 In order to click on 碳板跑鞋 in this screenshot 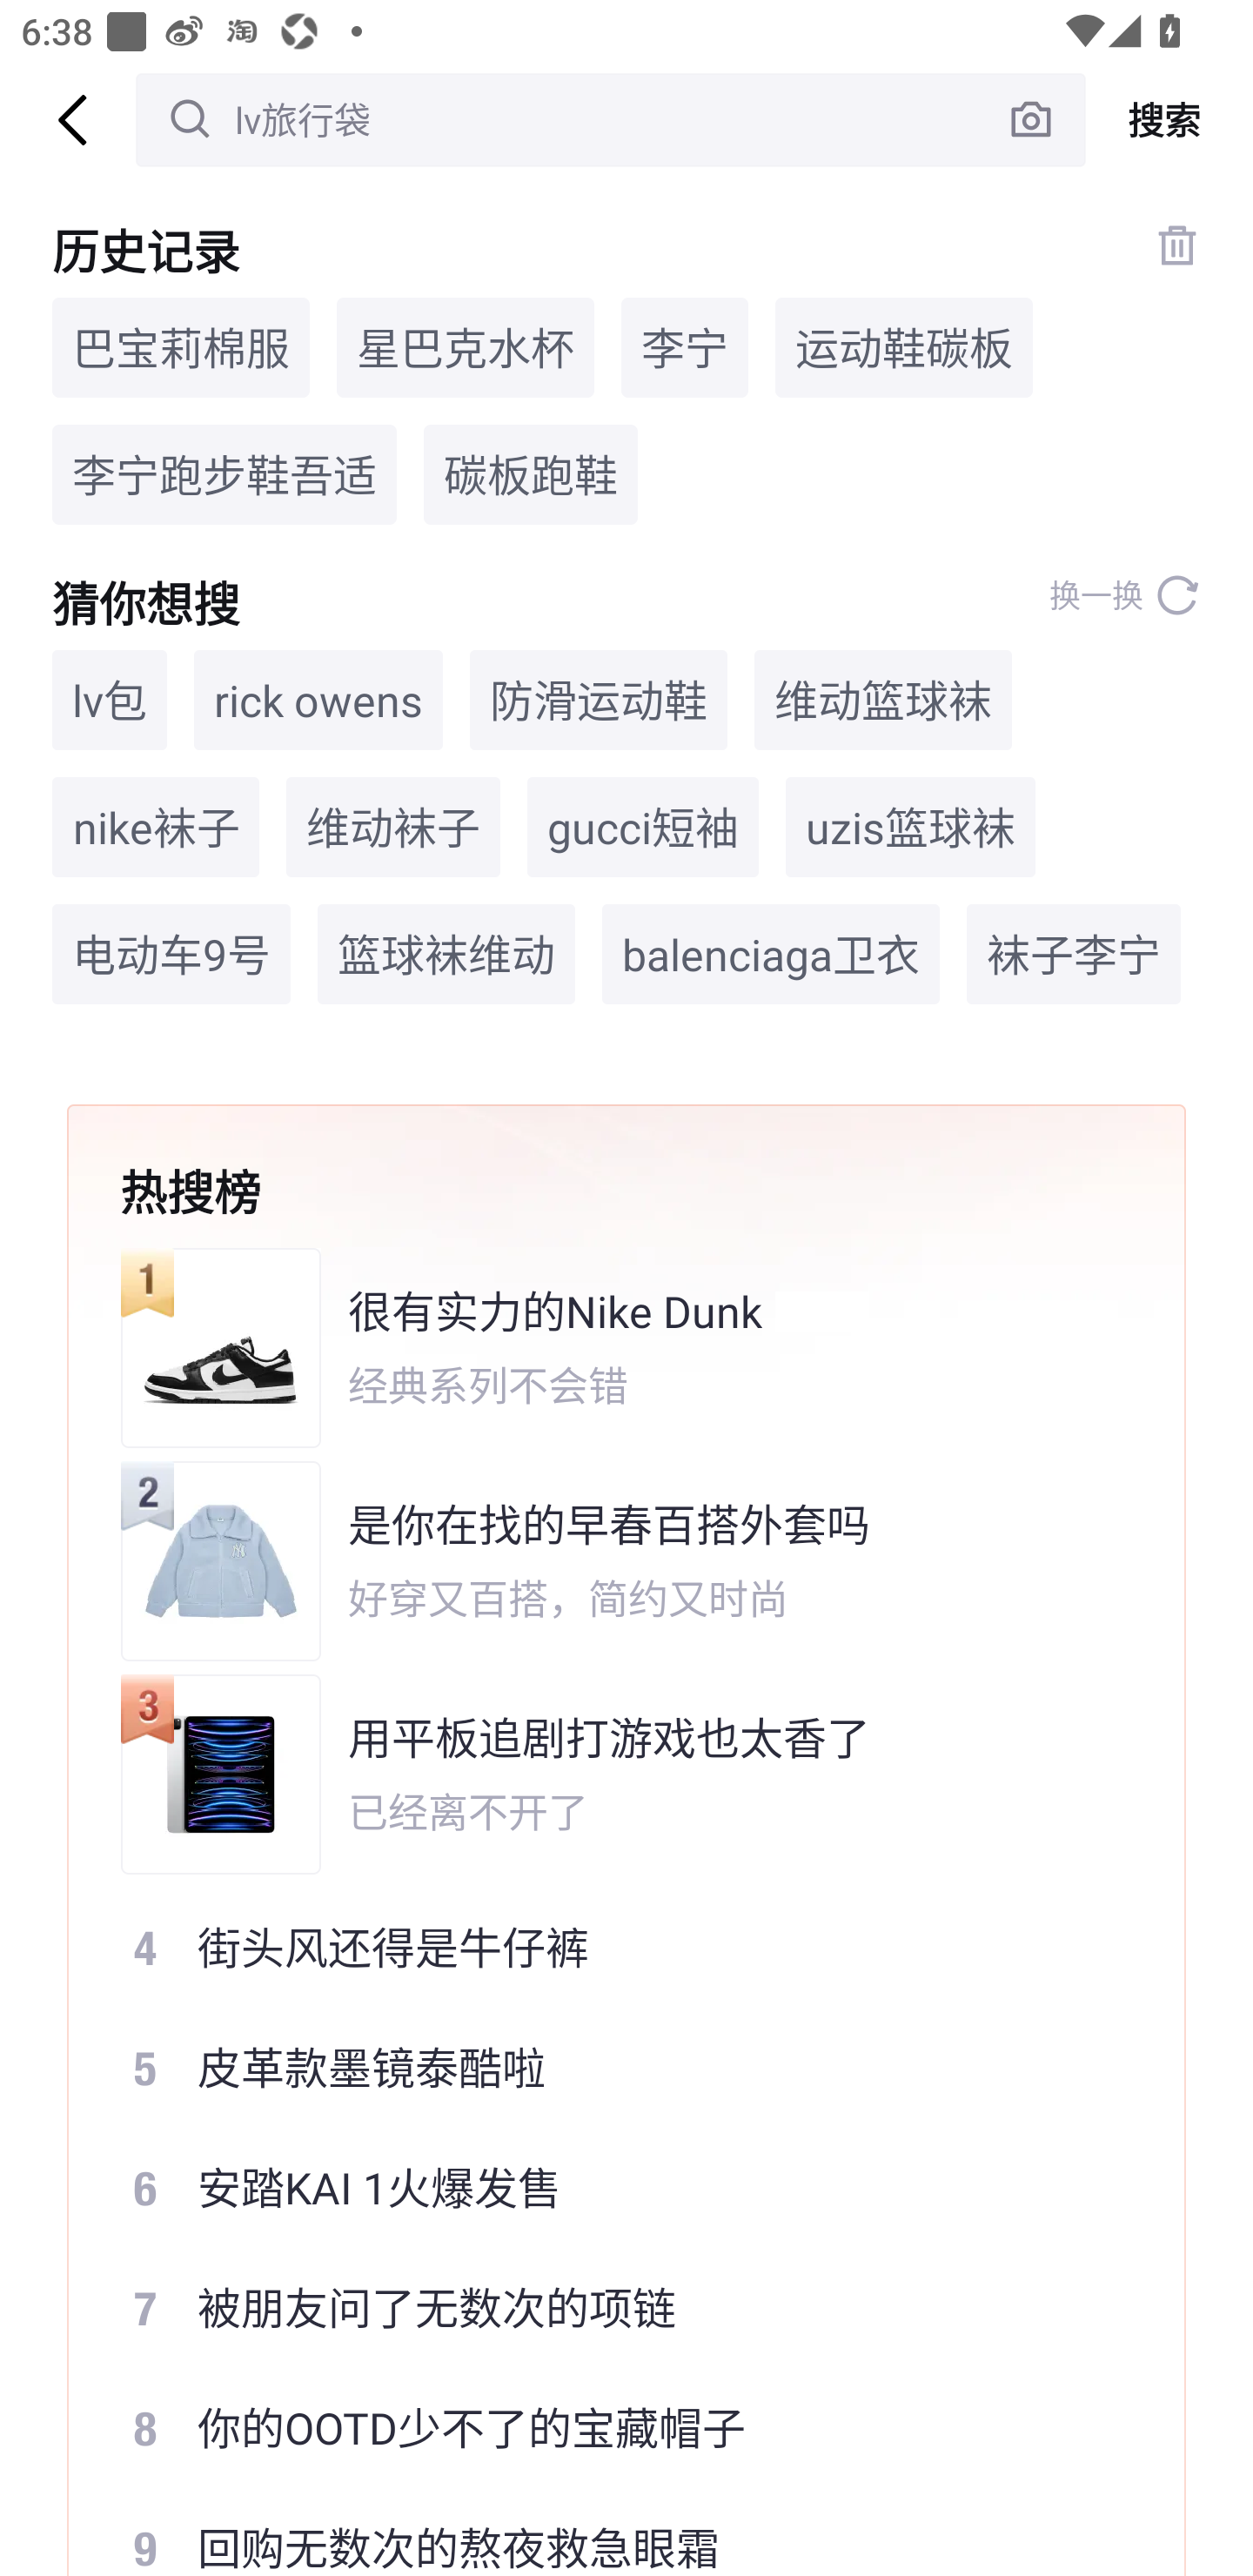, I will do `click(530, 475)`.